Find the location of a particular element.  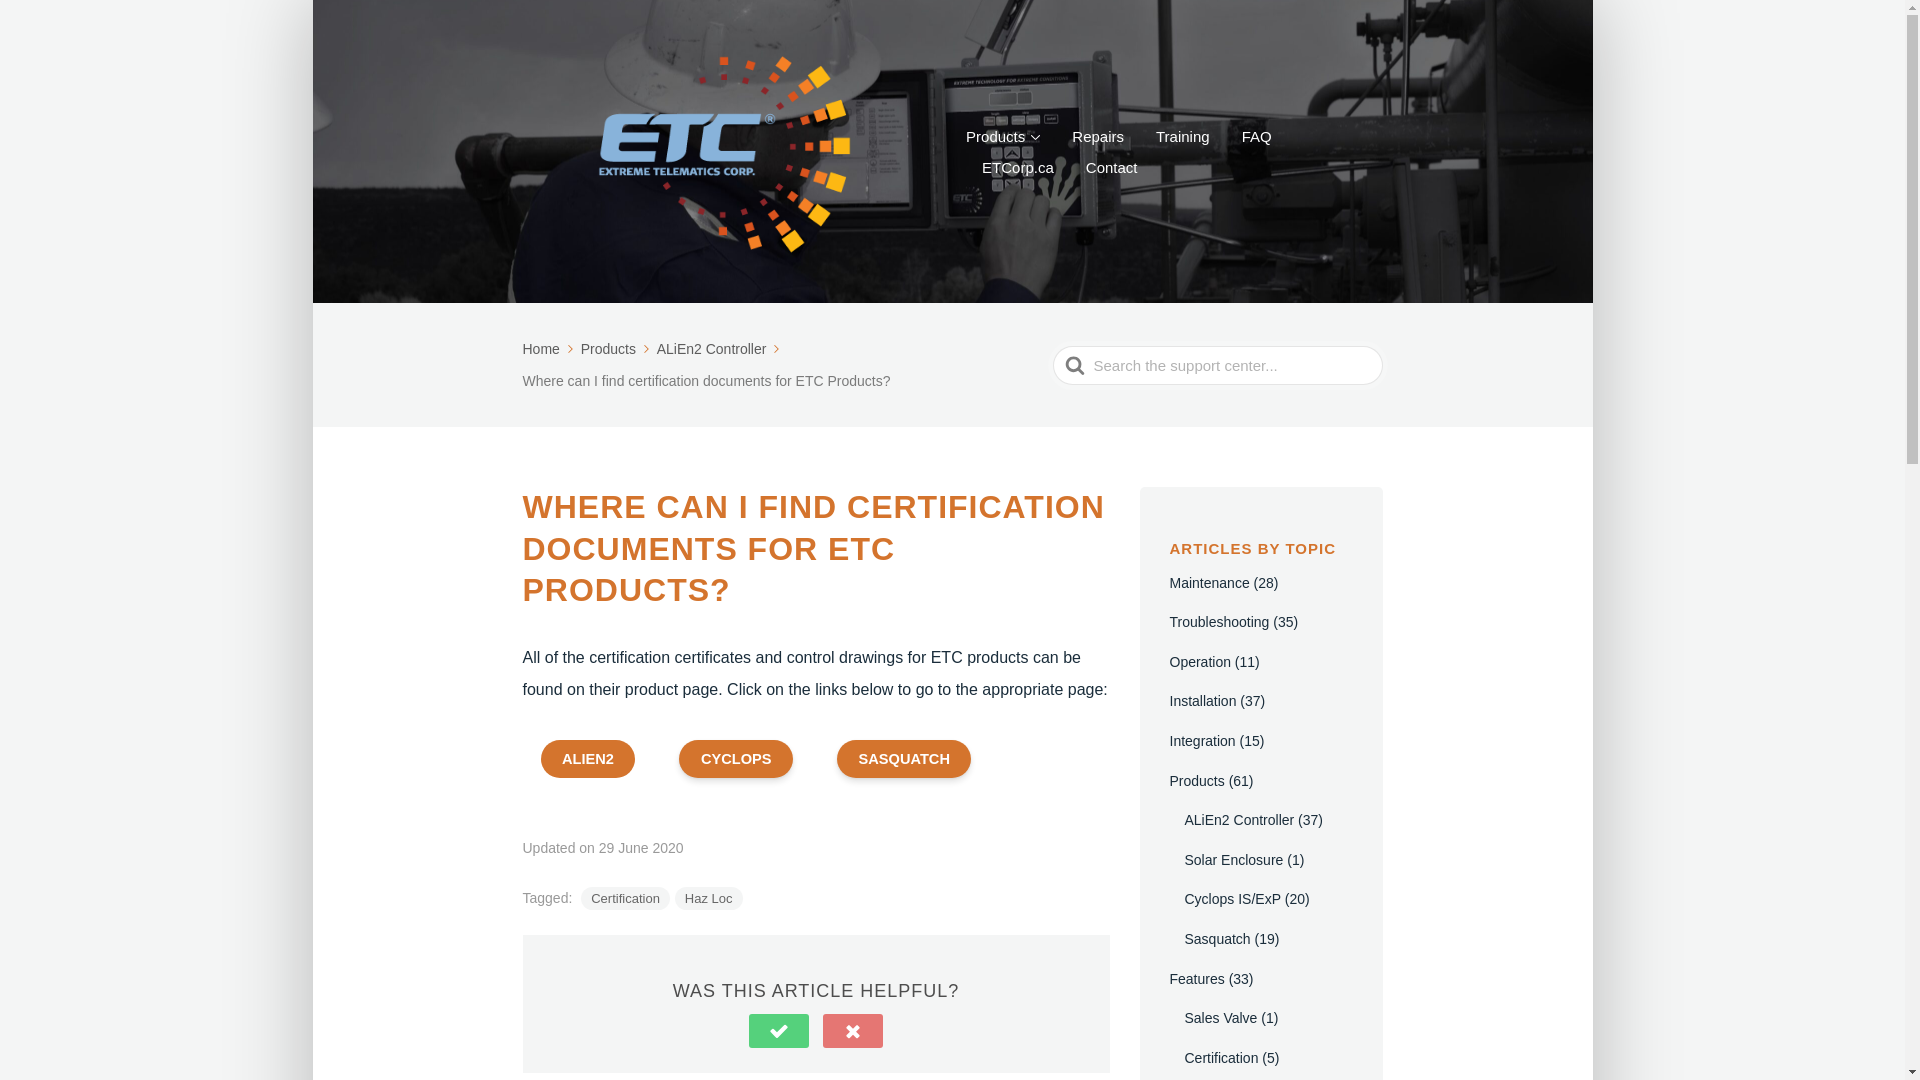

Haz Loc is located at coordinates (709, 898).